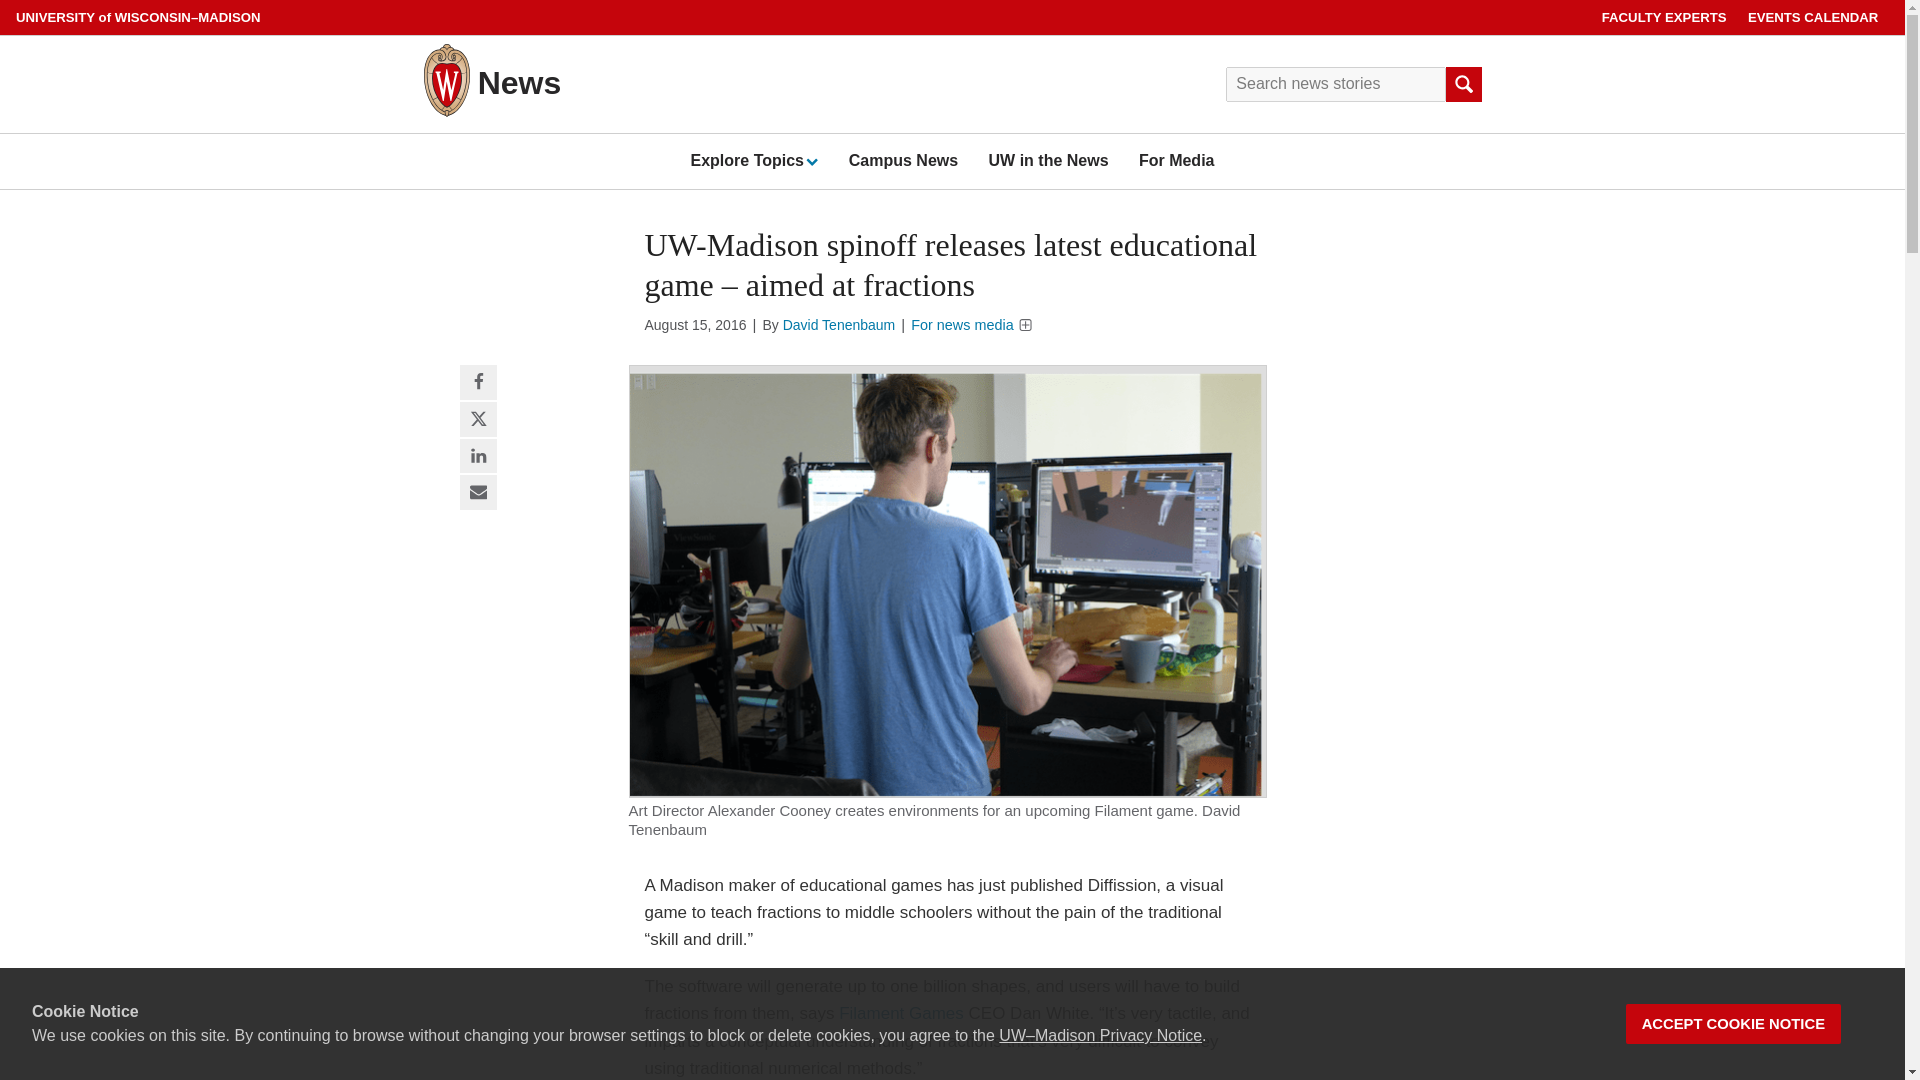 This screenshot has height=1080, width=1920. I want to click on More information, so click(1024, 325).